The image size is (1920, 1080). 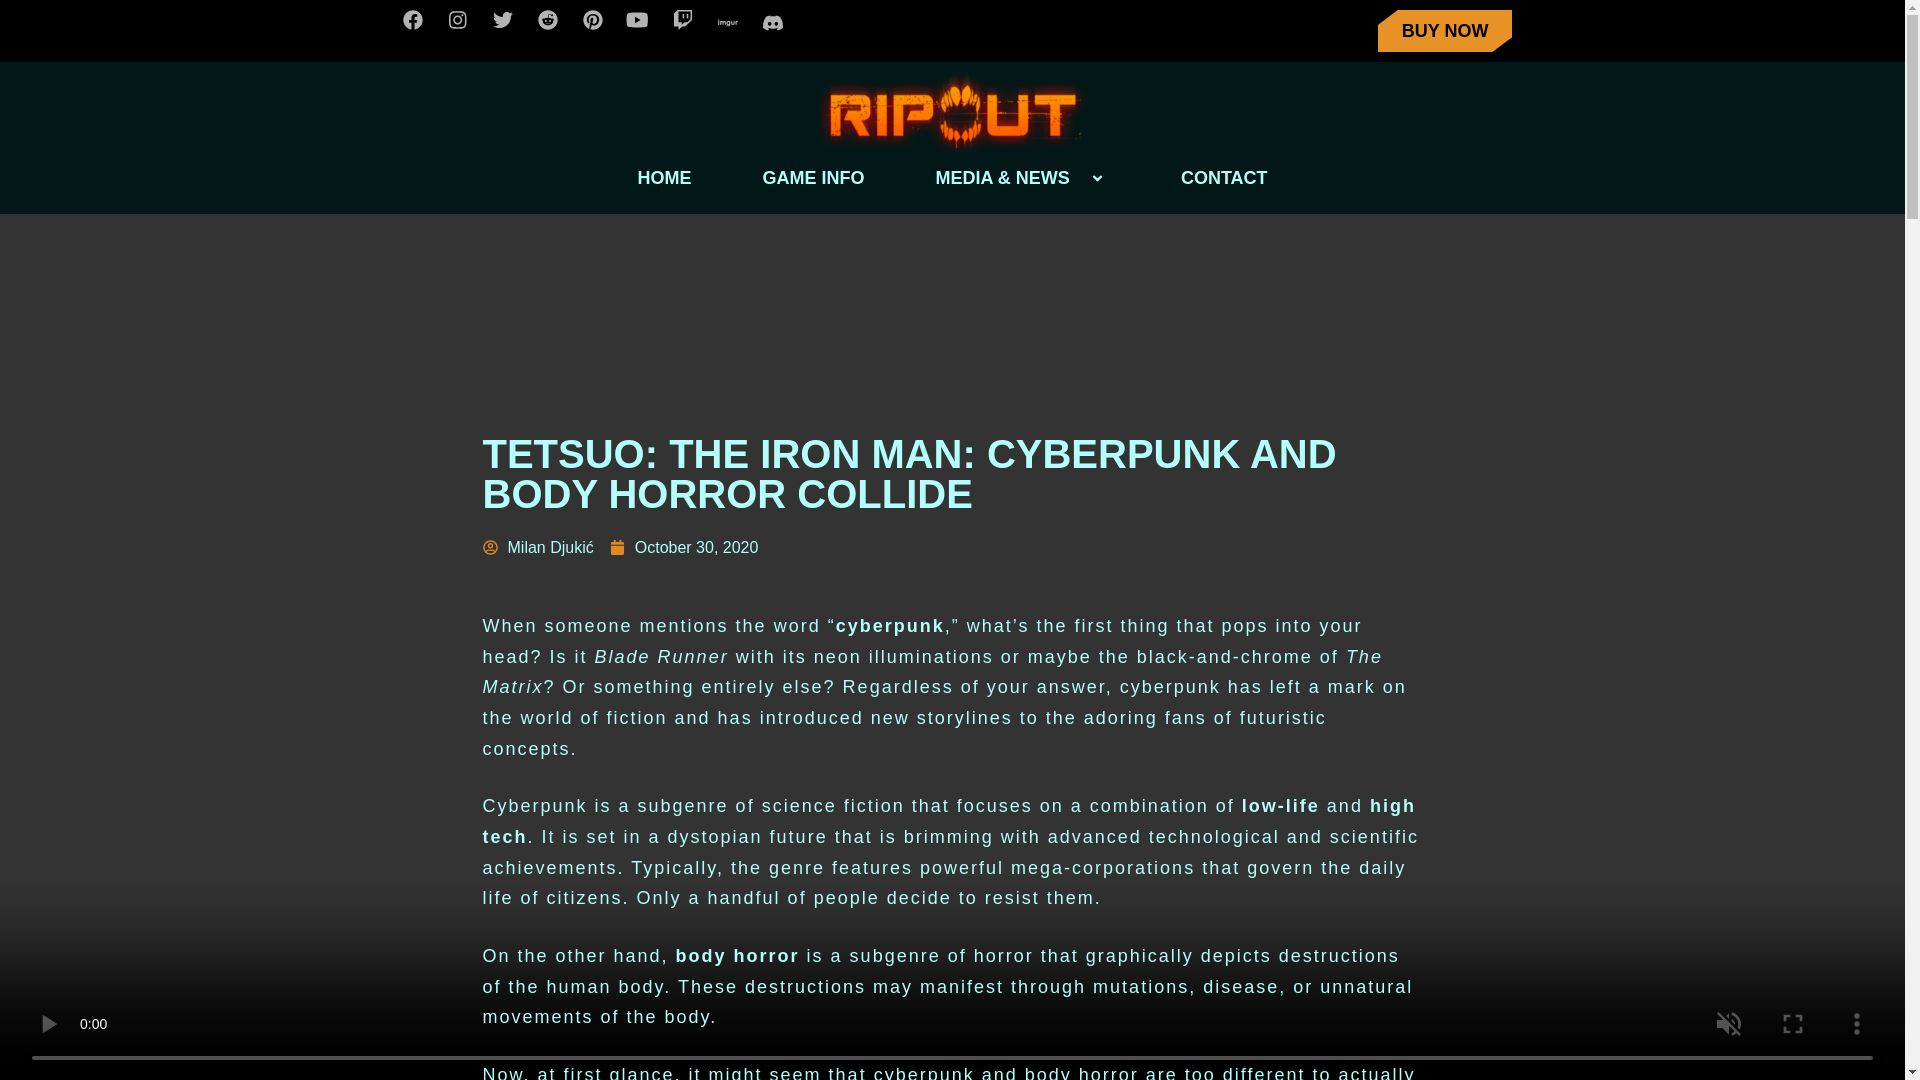 What do you see at coordinates (664, 178) in the screenshot?
I see `HOME` at bounding box center [664, 178].